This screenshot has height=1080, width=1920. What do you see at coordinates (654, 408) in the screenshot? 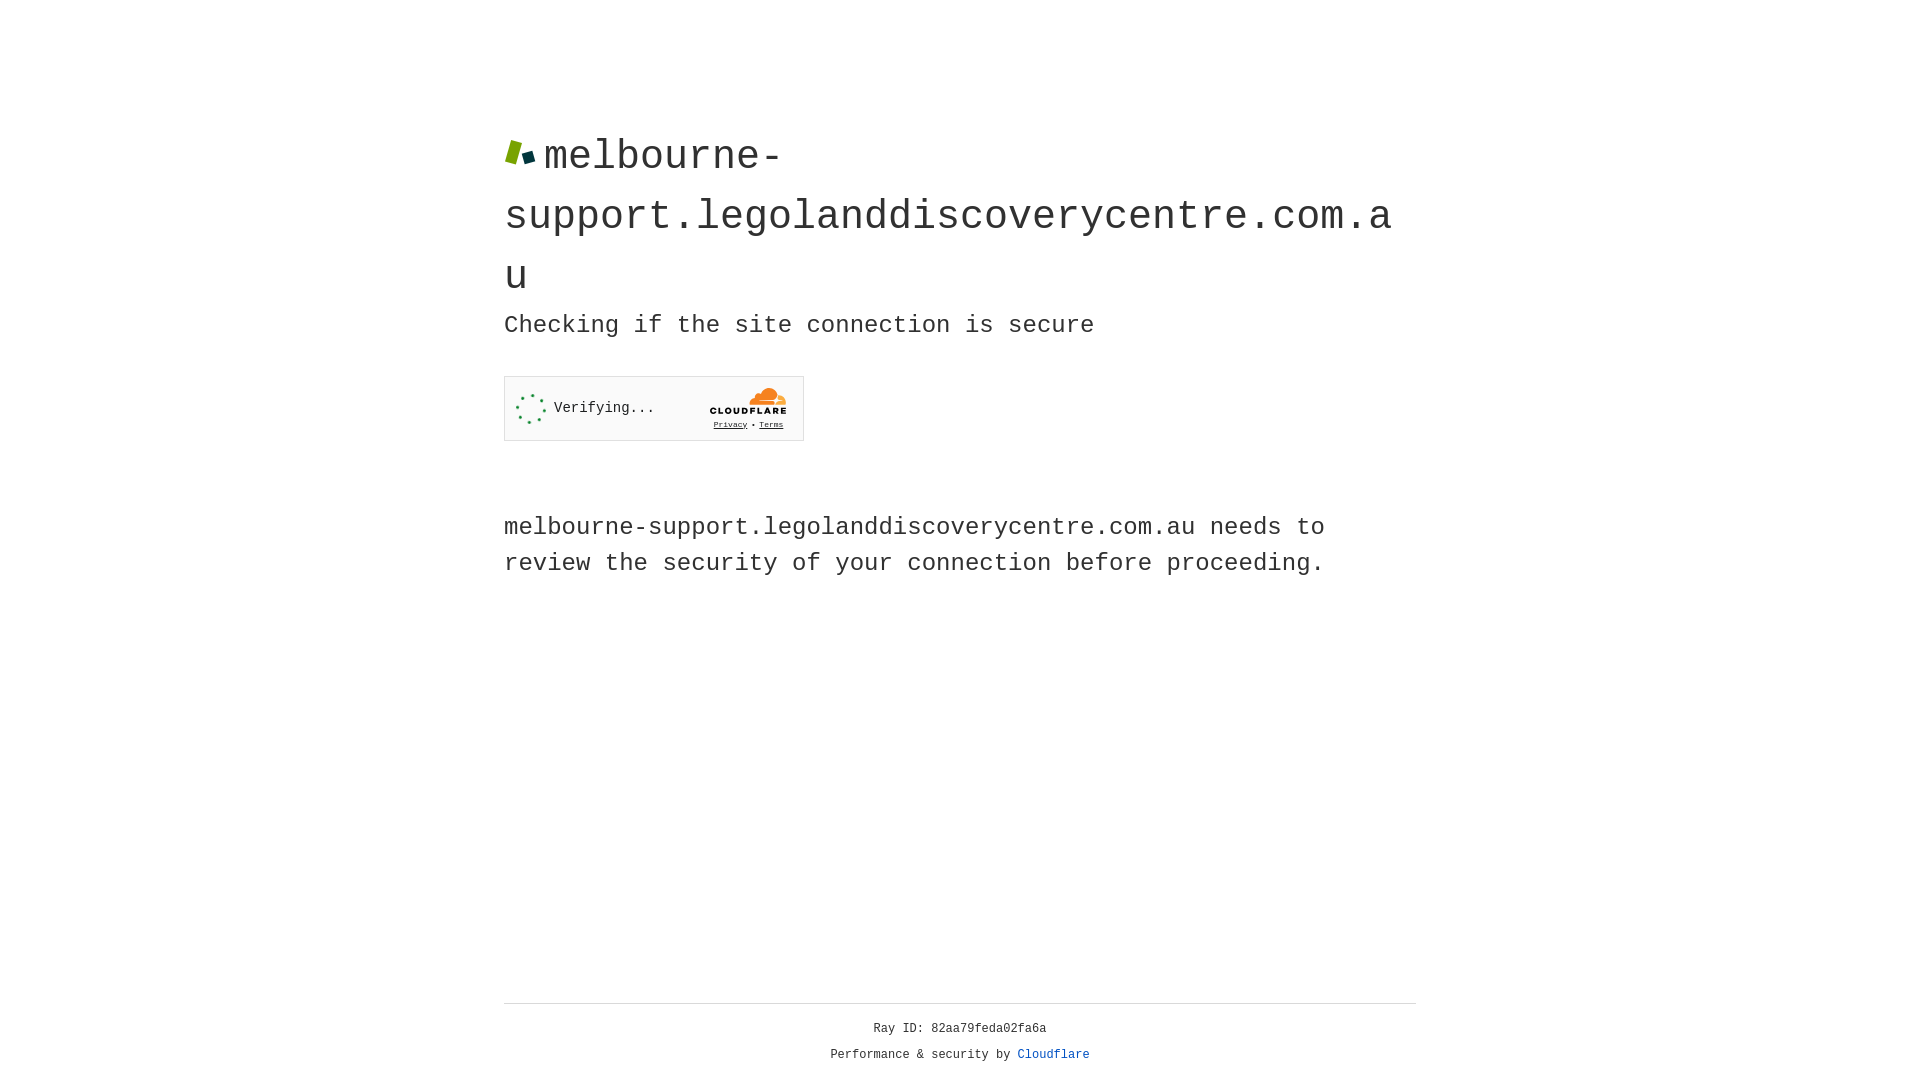
I see `Widget containing a Cloudflare security challenge` at bounding box center [654, 408].